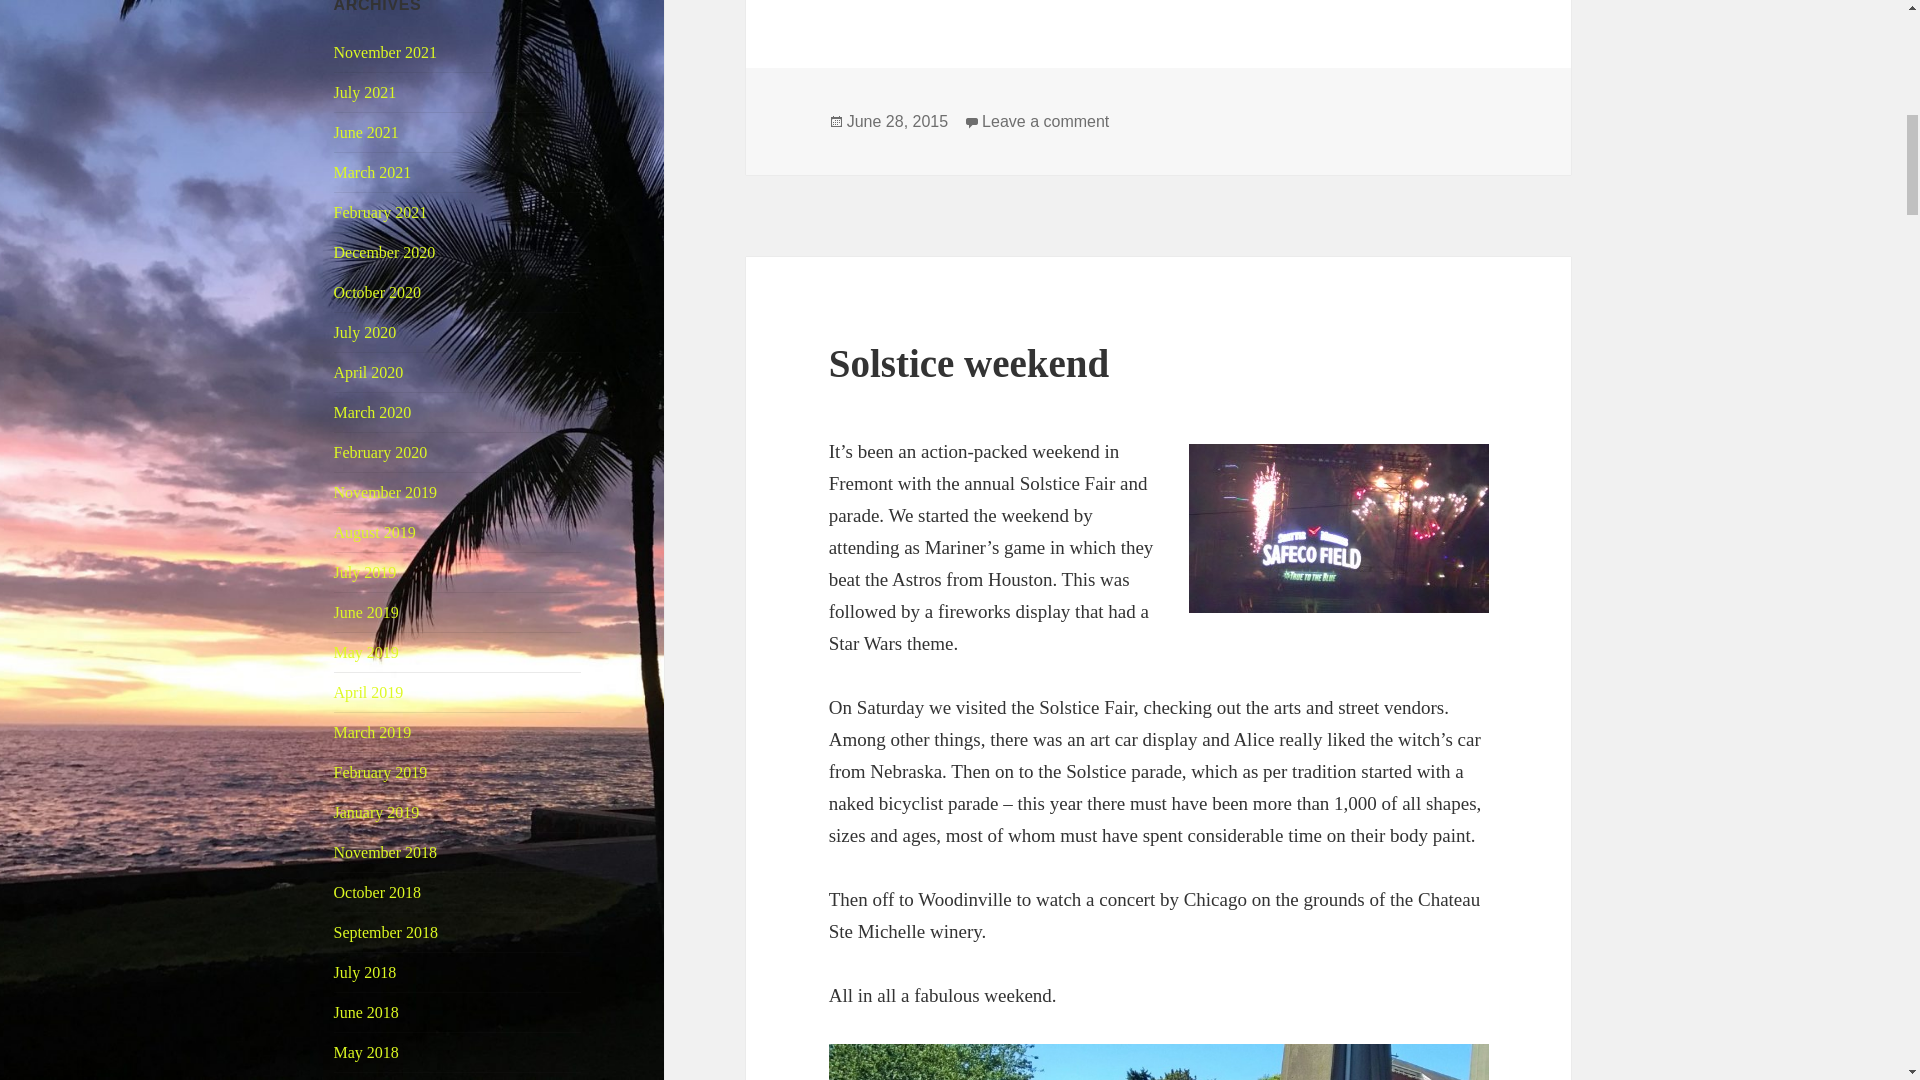  I want to click on September 2018, so click(386, 932).